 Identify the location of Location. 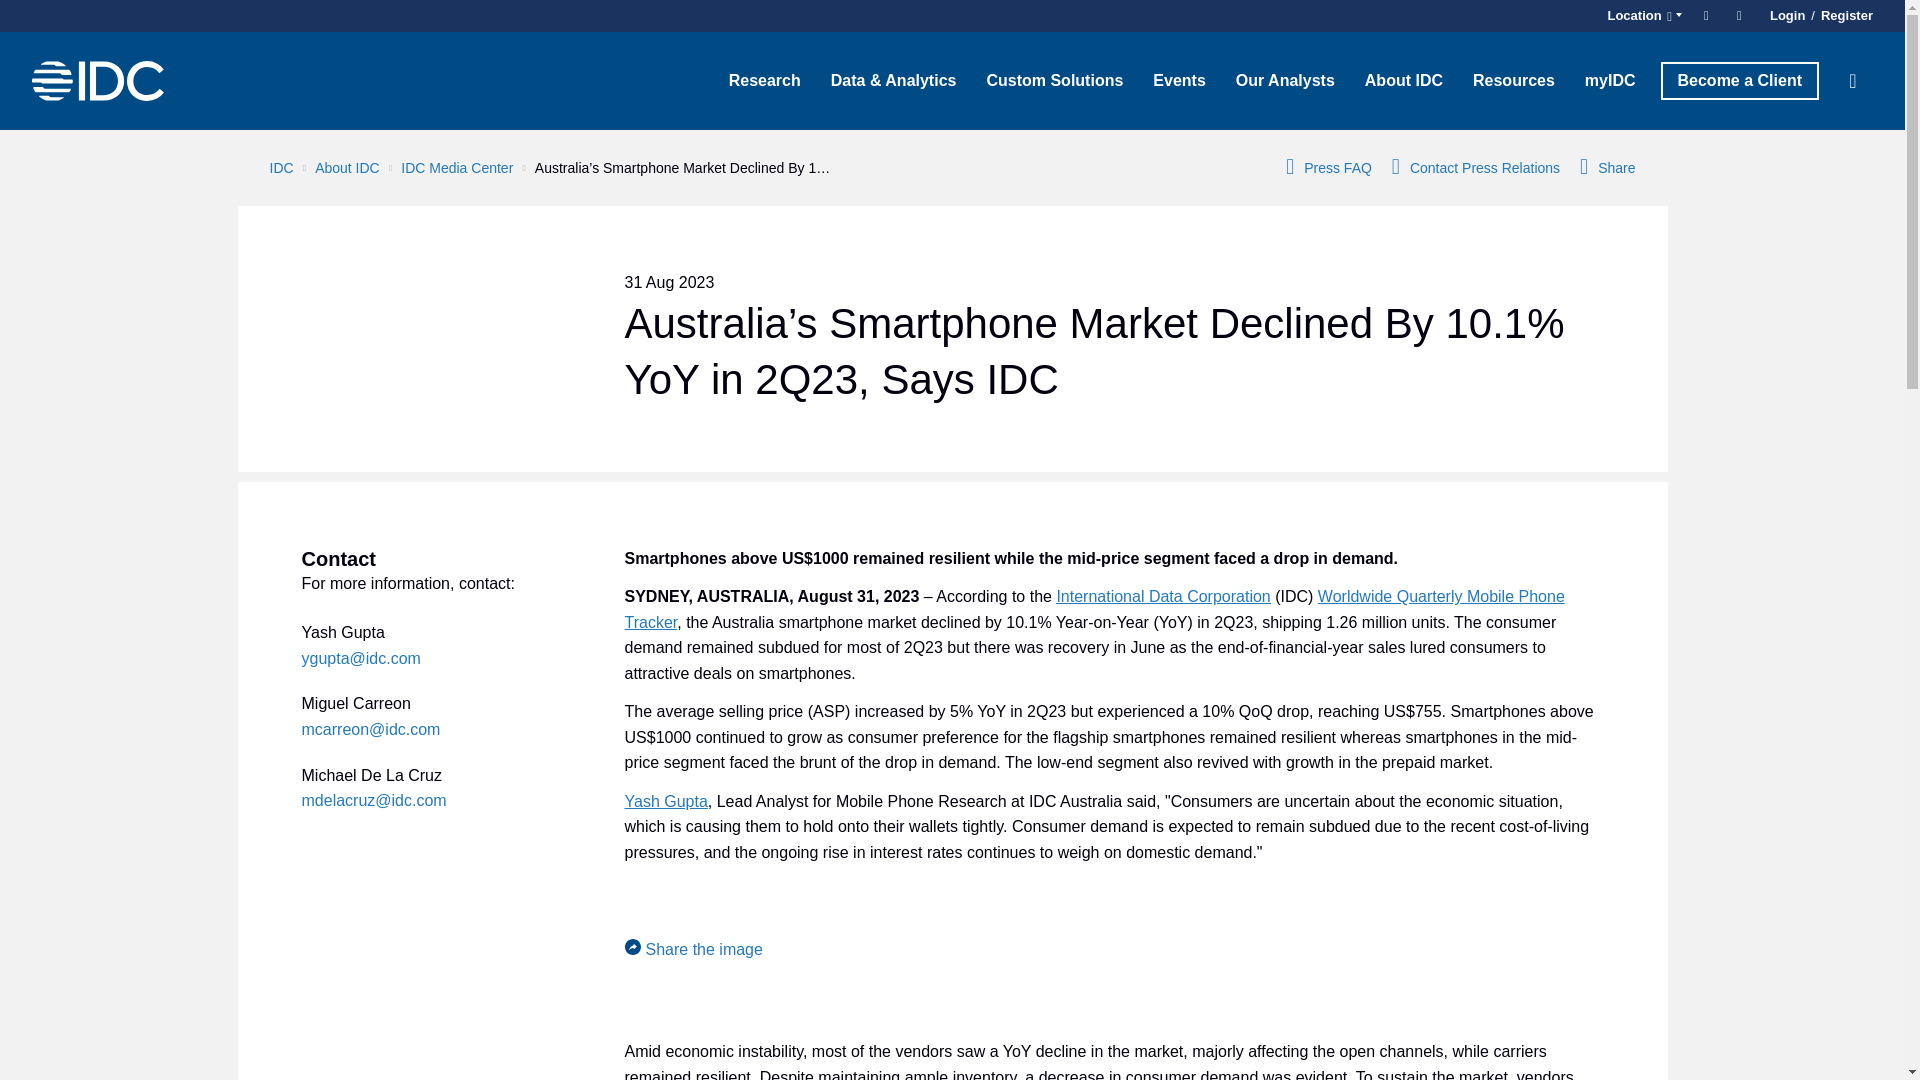
(1641, 16).